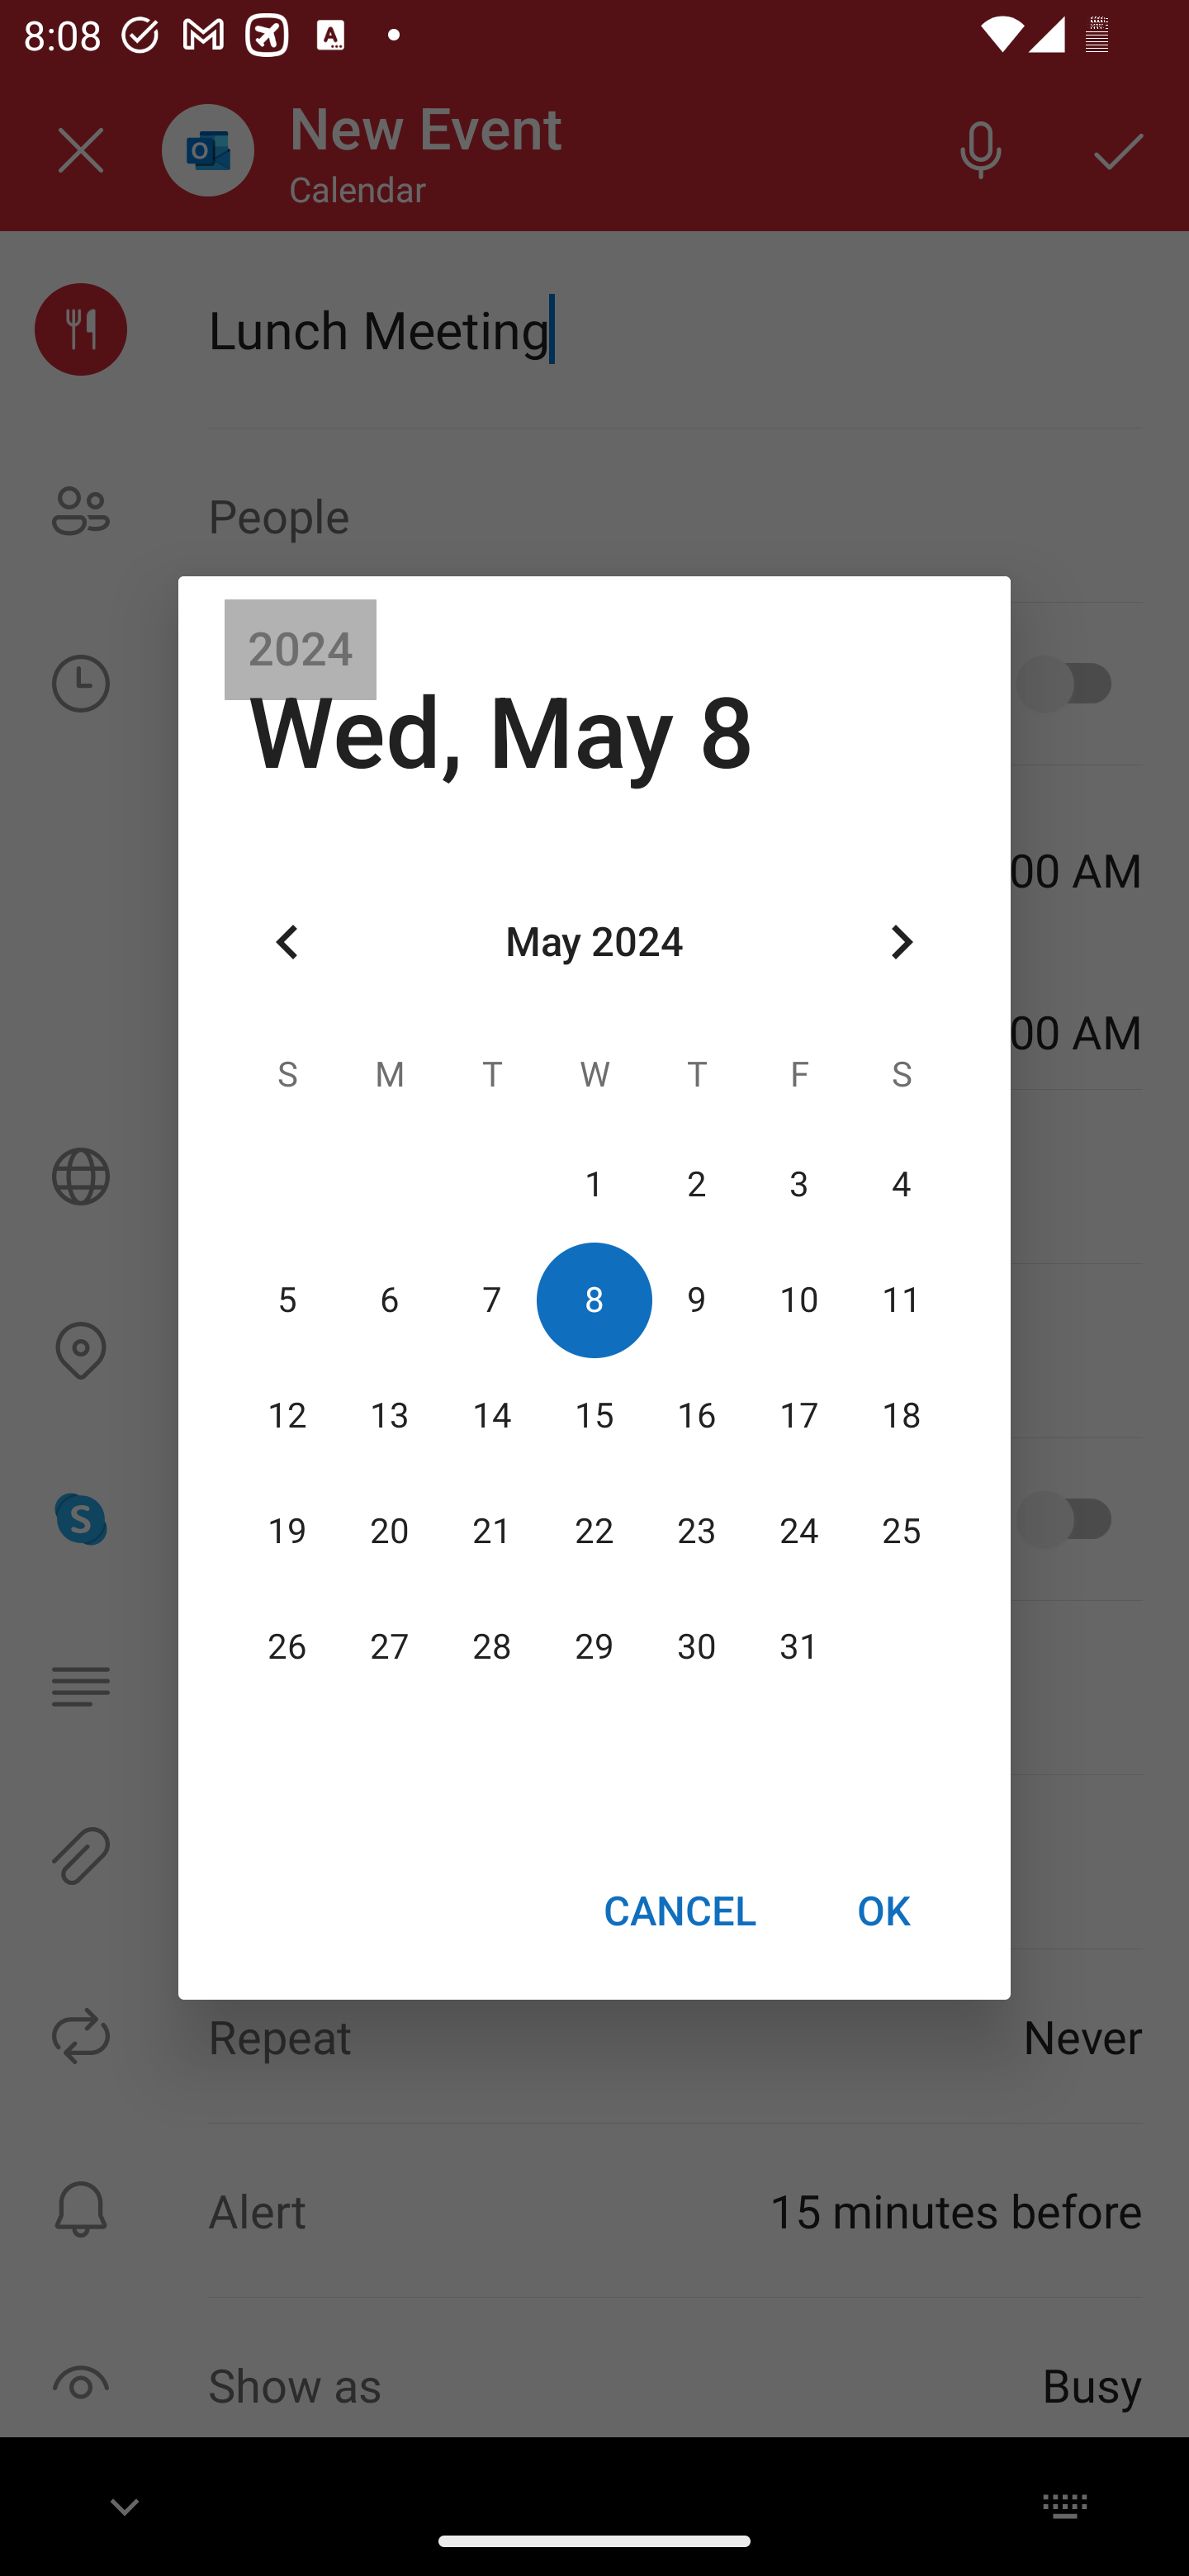 The image size is (1189, 2576). Describe the element at coordinates (901, 1300) in the screenshot. I see `11 11 May 2024` at that location.